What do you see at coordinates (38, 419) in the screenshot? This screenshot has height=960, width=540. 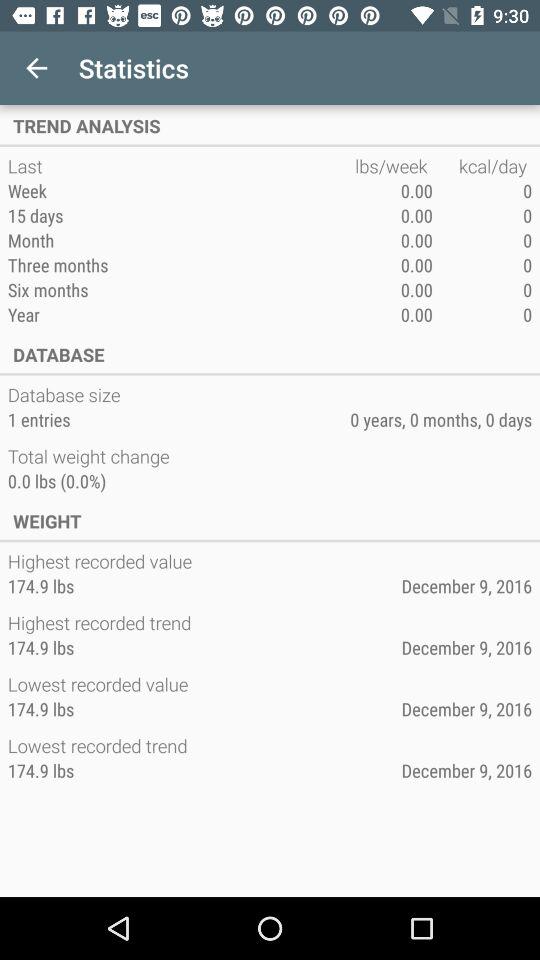 I see `press the item above the total weight change` at bounding box center [38, 419].